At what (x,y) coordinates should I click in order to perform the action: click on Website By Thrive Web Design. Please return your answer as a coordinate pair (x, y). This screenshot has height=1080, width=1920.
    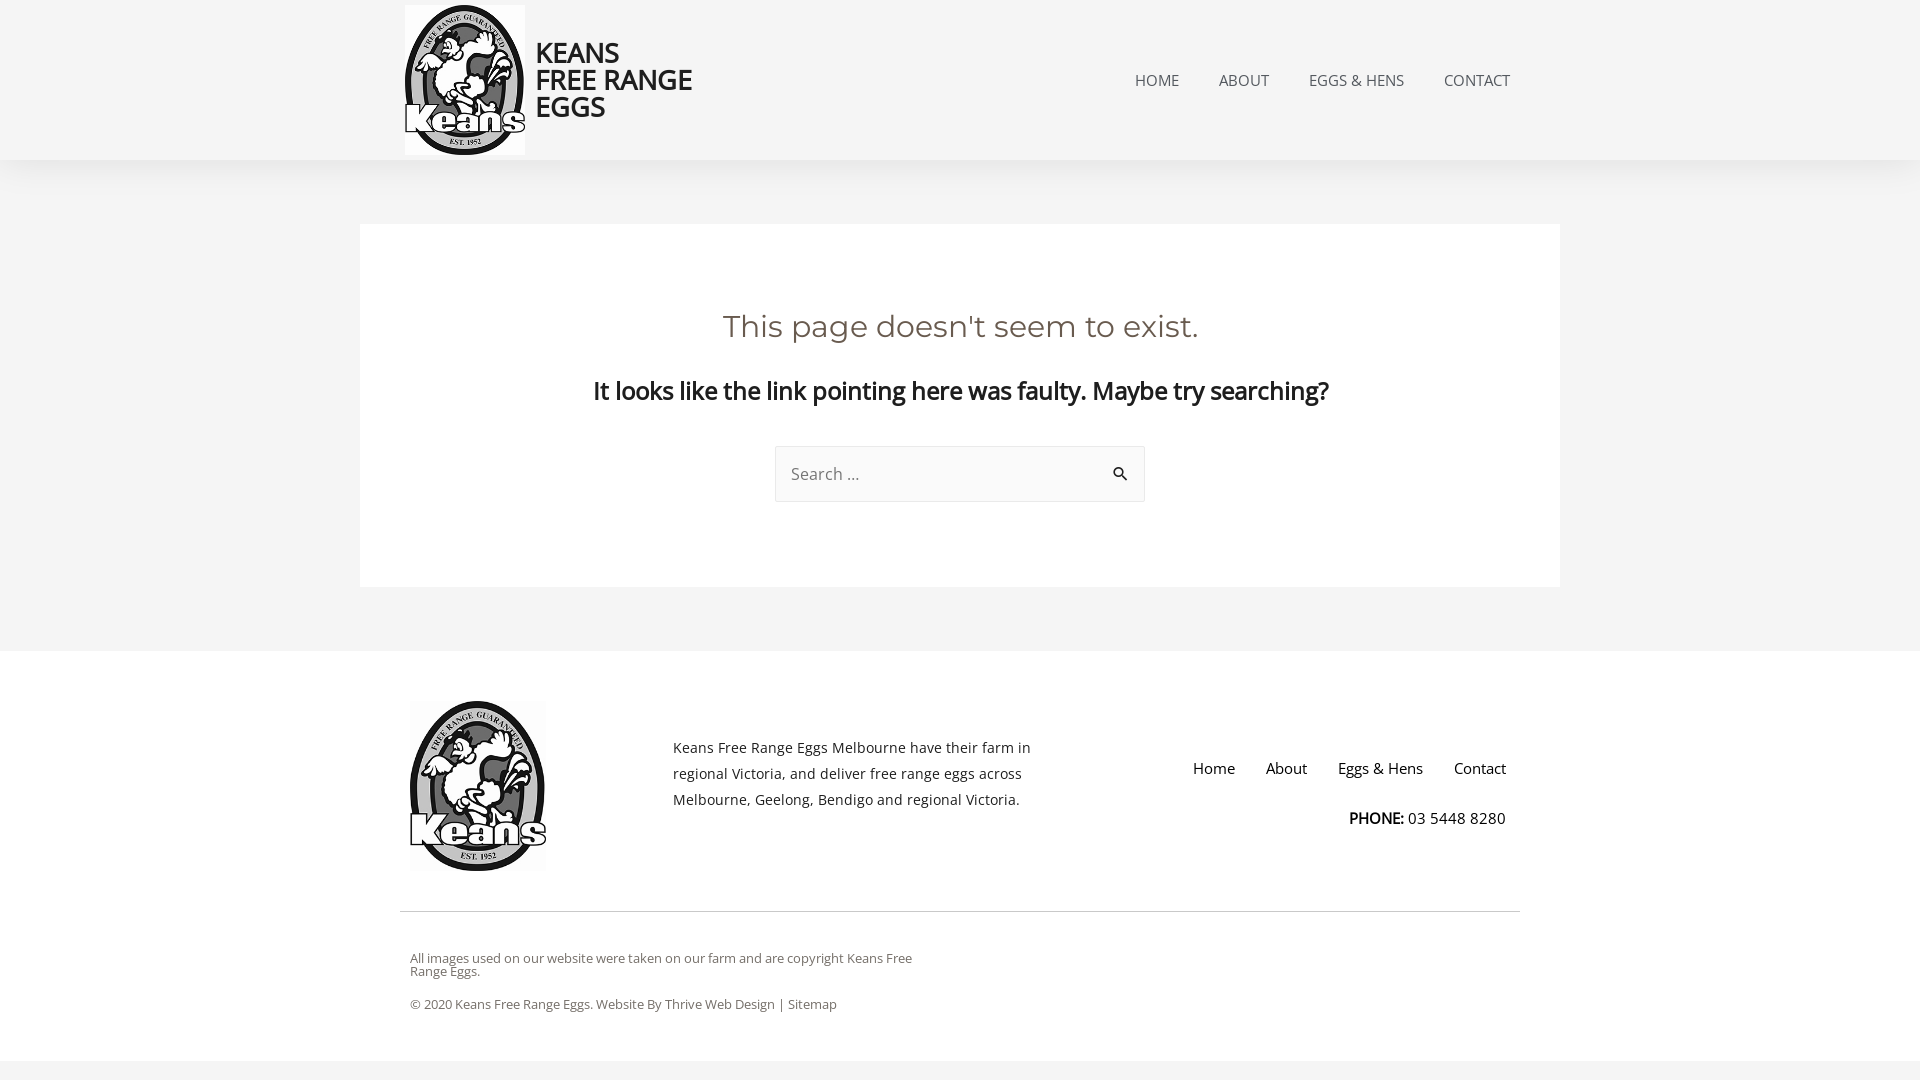
    Looking at the image, I should click on (686, 1004).